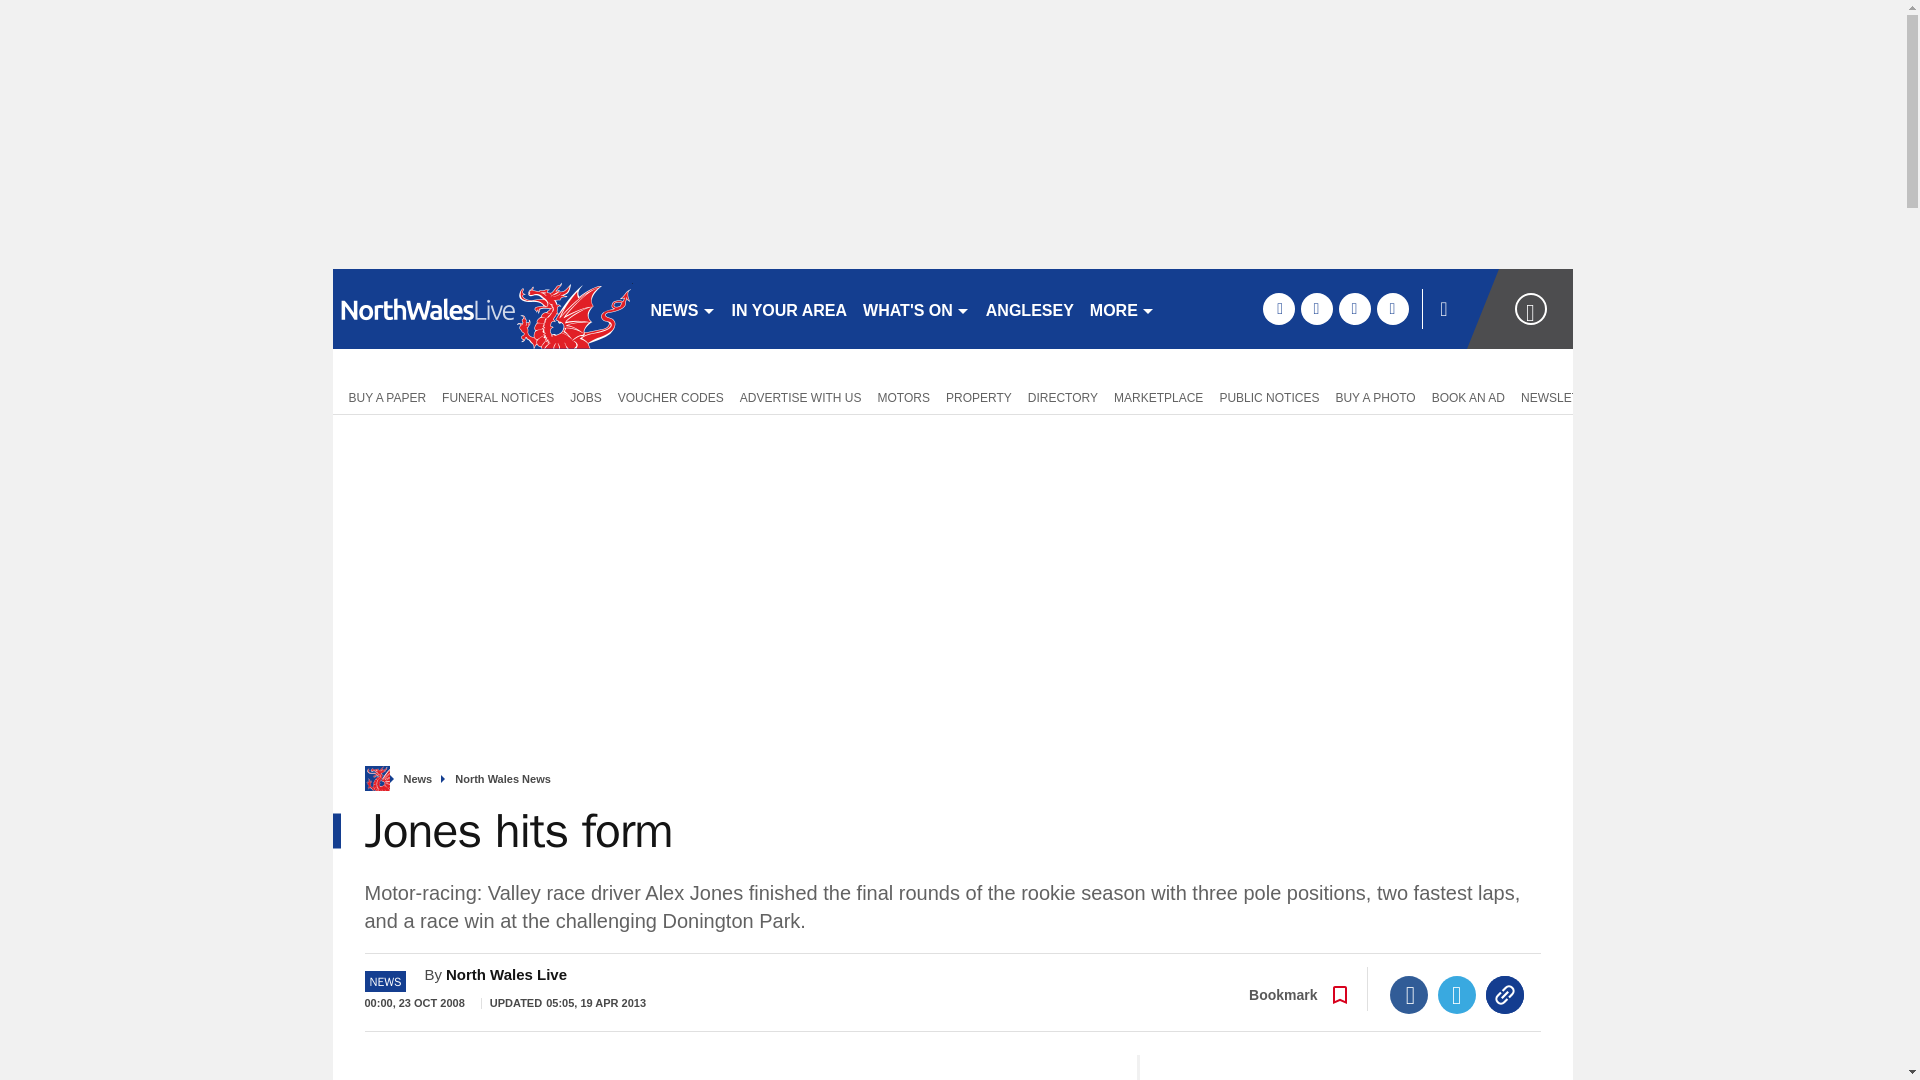 This screenshot has width=1920, height=1080. I want to click on pinterest, so click(1354, 308).